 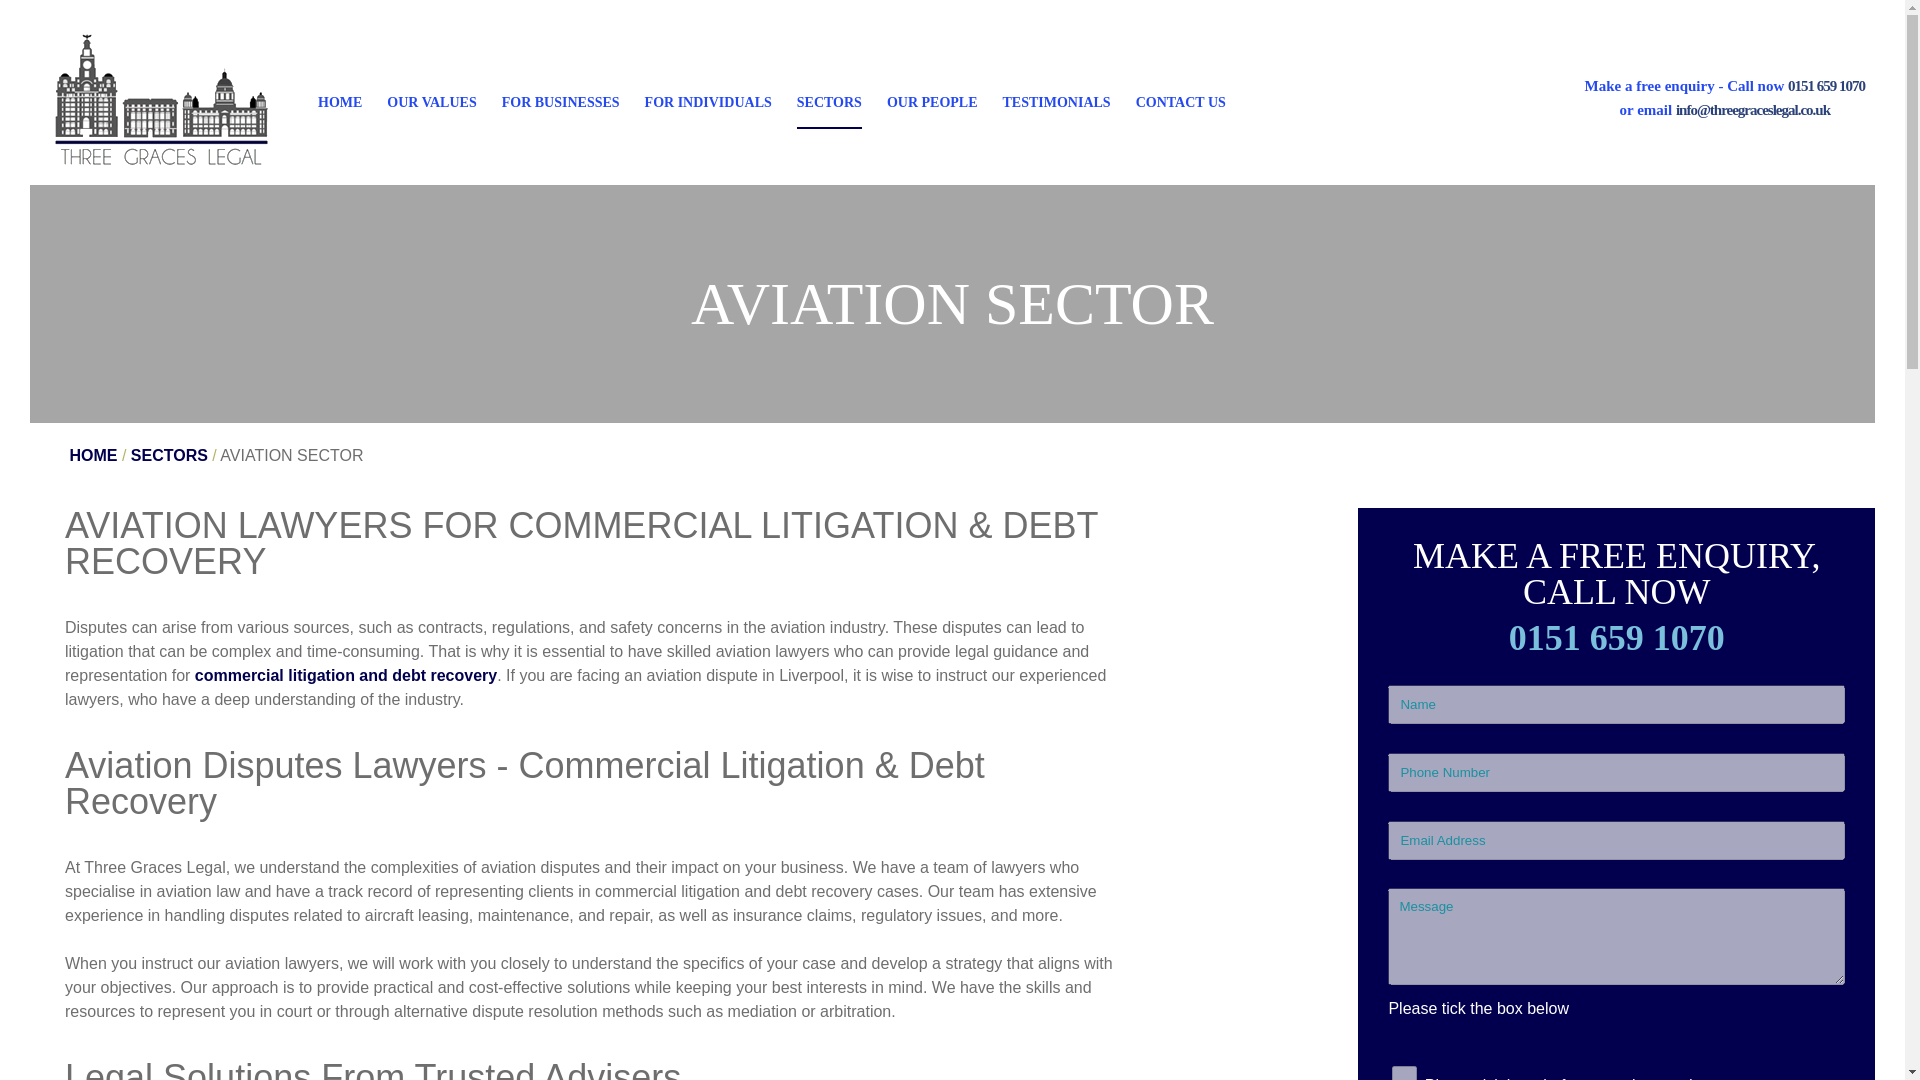 What do you see at coordinates (708, 102) in the screenshot?
I see `FOR INDIVIDUALS` at bounding box center [708, 102].